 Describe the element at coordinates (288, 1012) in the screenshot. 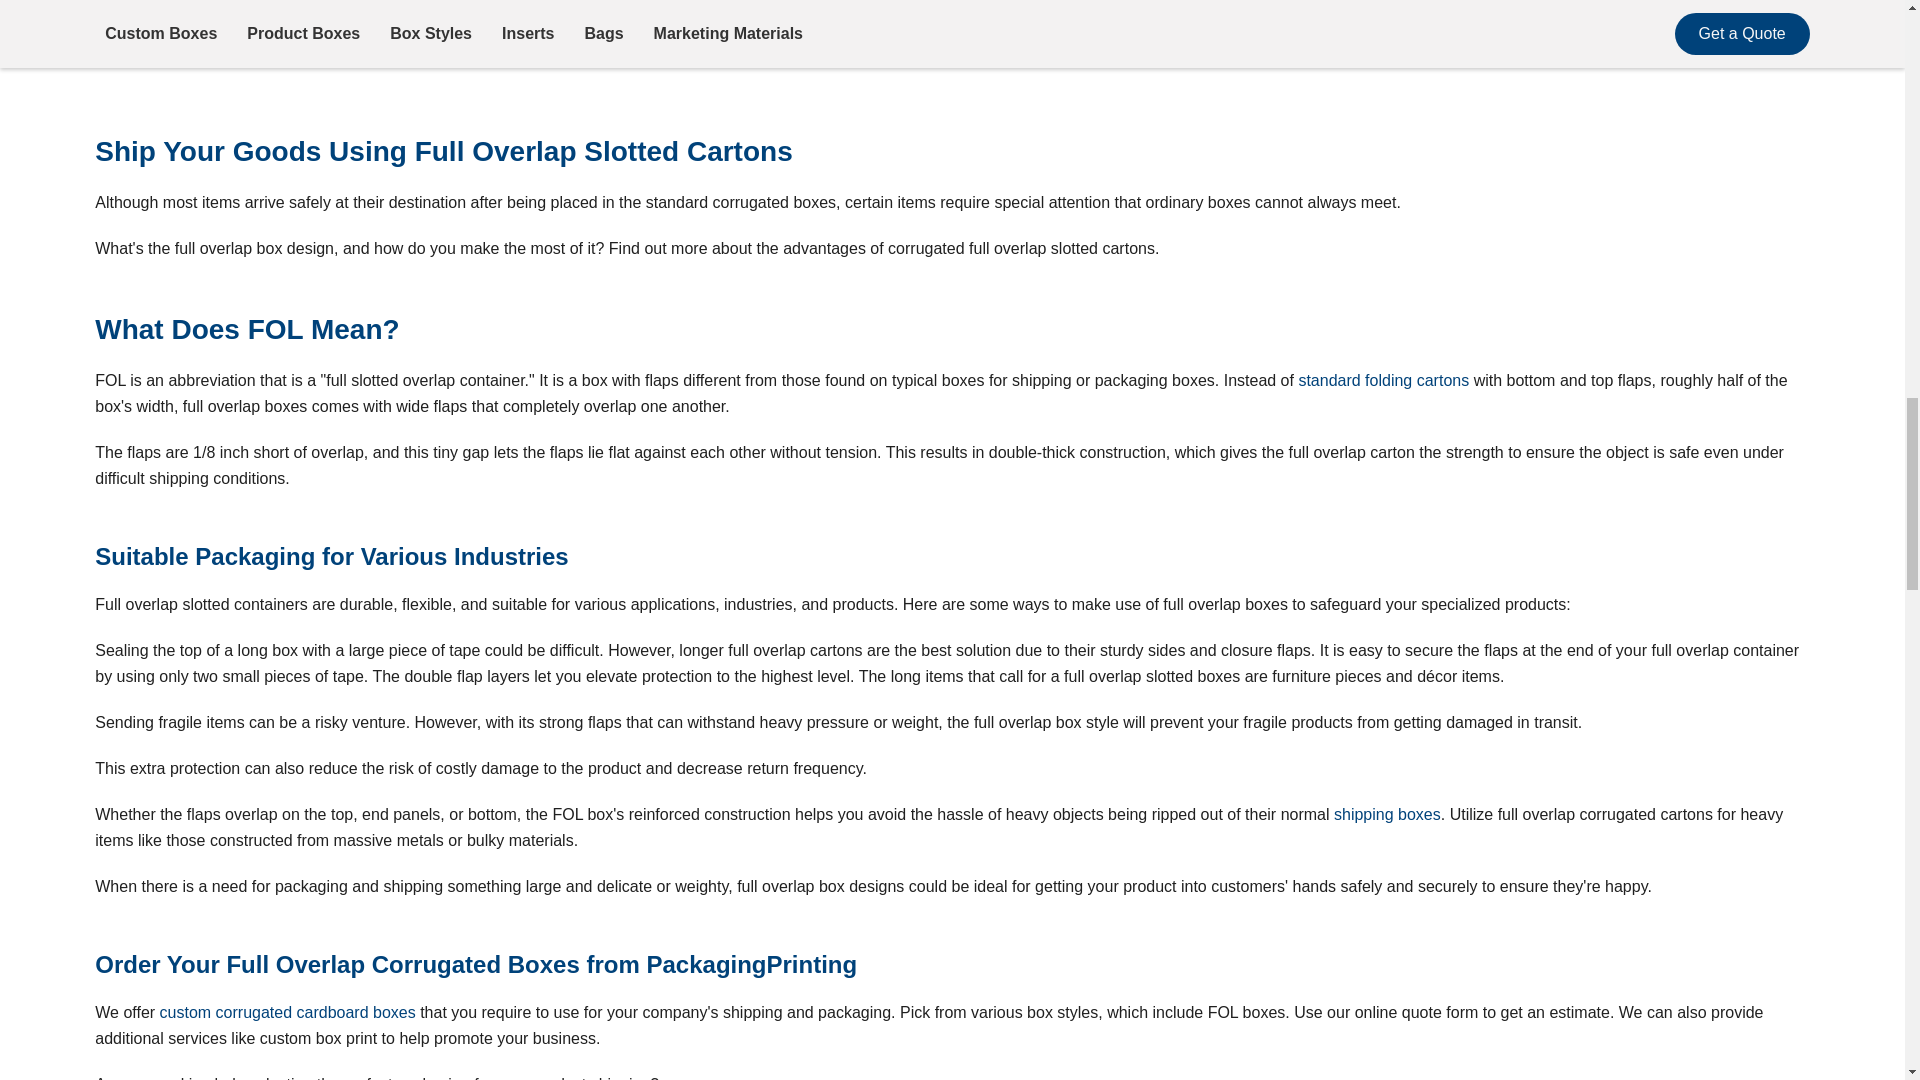

I see `custom corrugated cardboard boxes` at that location.